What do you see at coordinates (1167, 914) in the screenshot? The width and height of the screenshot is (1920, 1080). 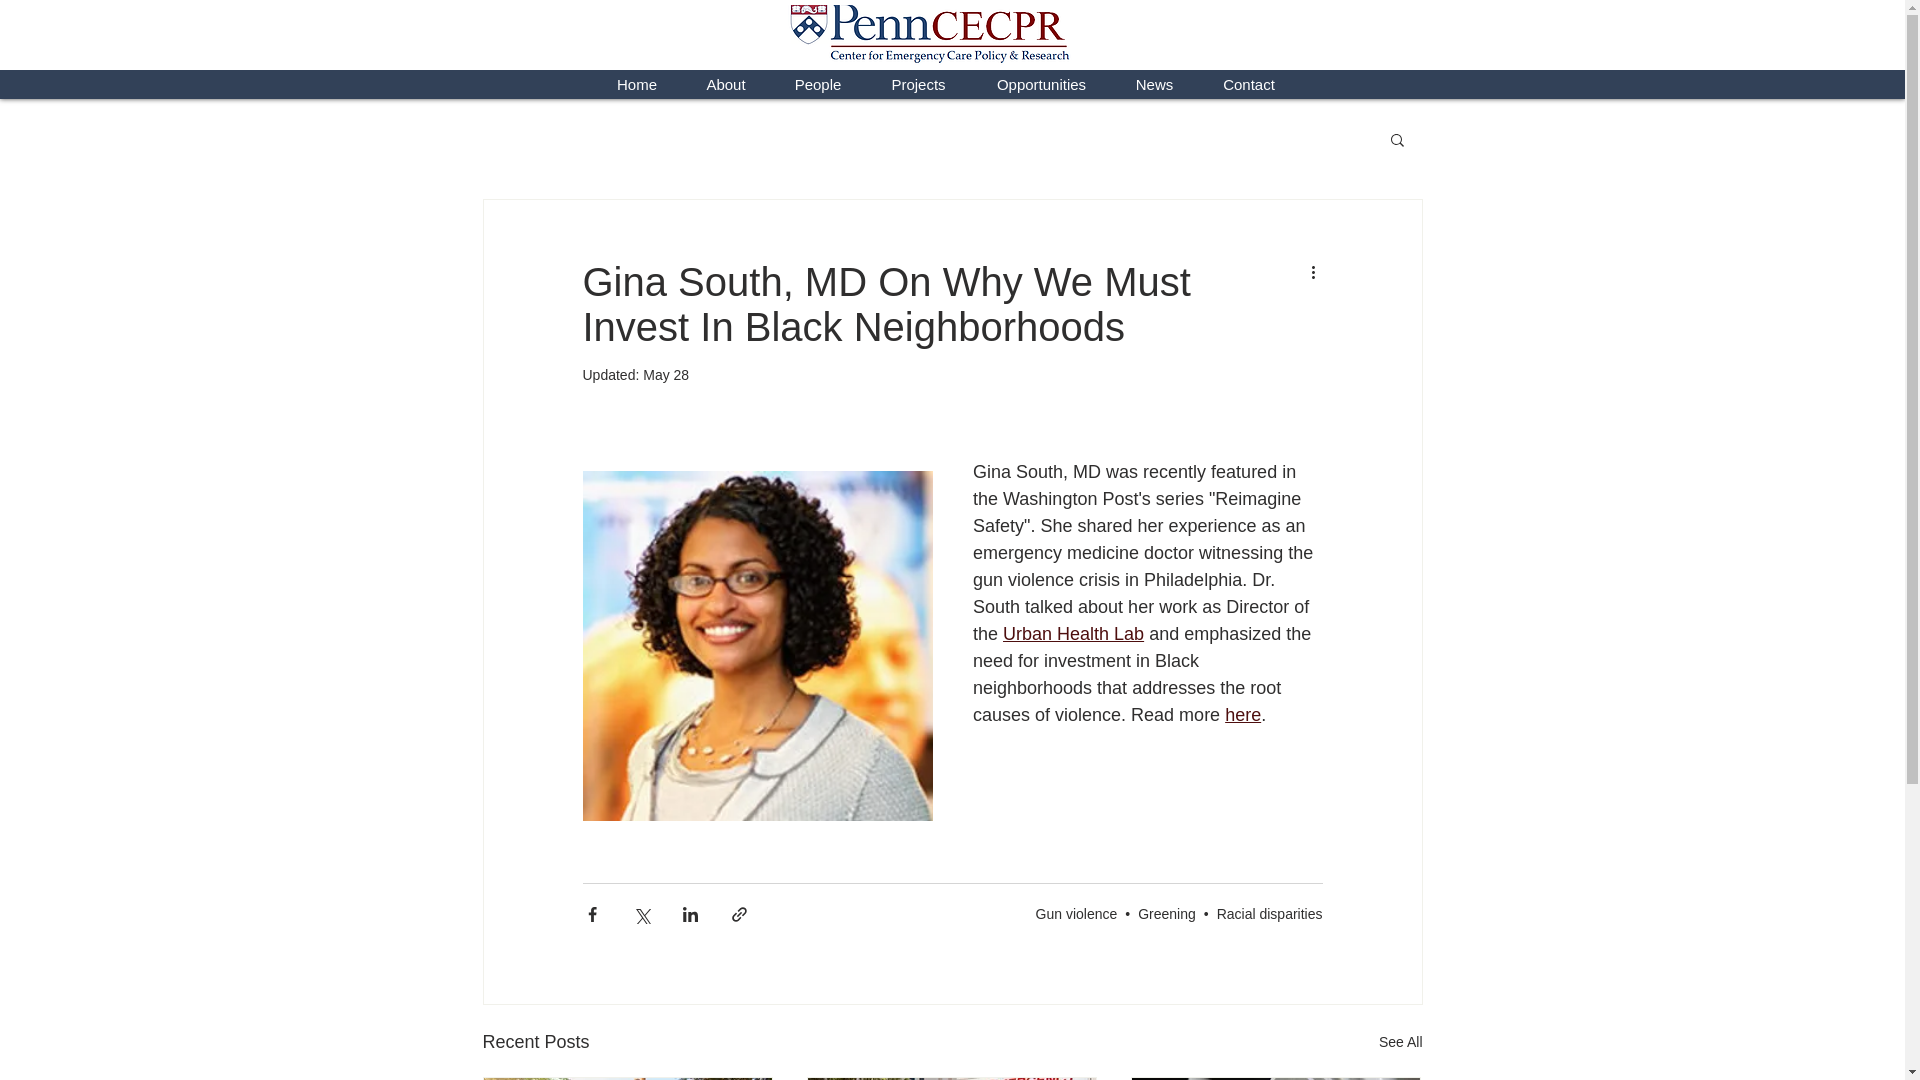 I see `Greening` at bounding box center [1167, 914].